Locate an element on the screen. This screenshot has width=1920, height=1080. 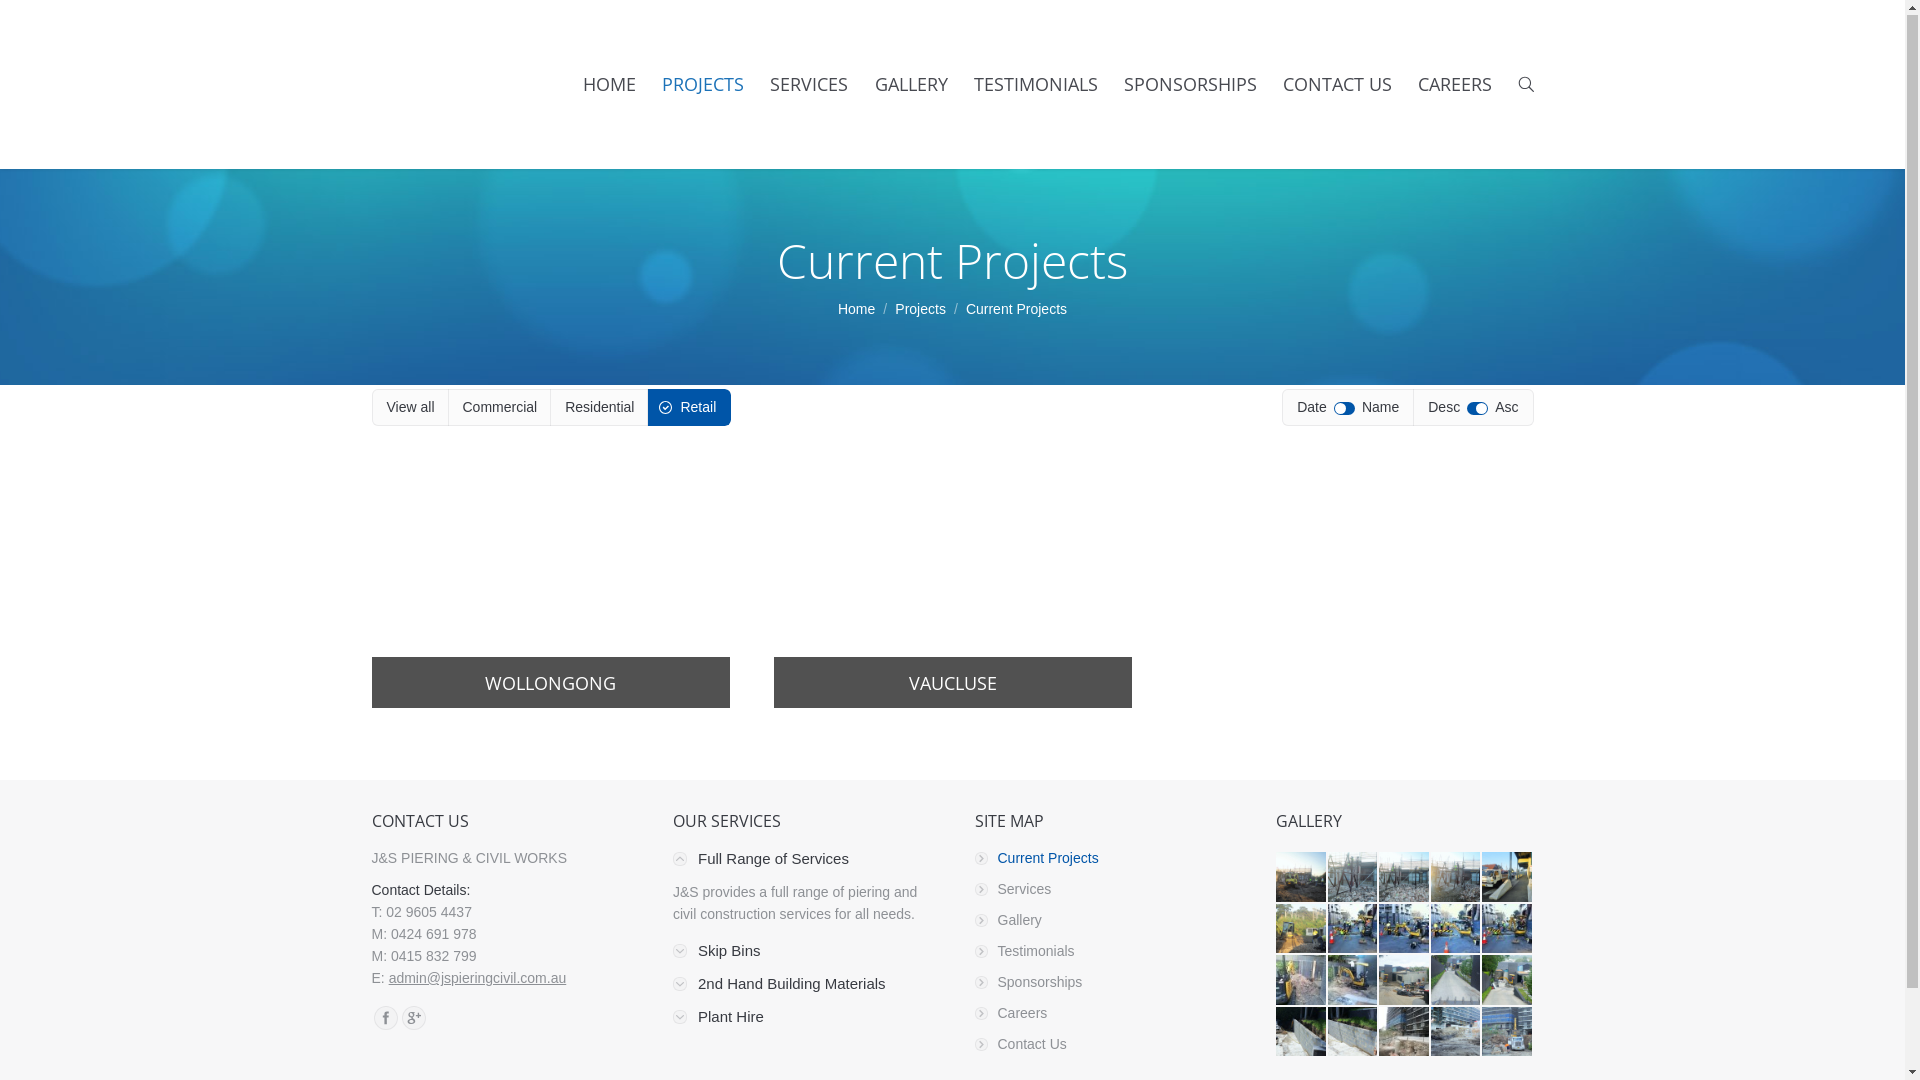
Testimonials is located at coordinates (1103, 952).